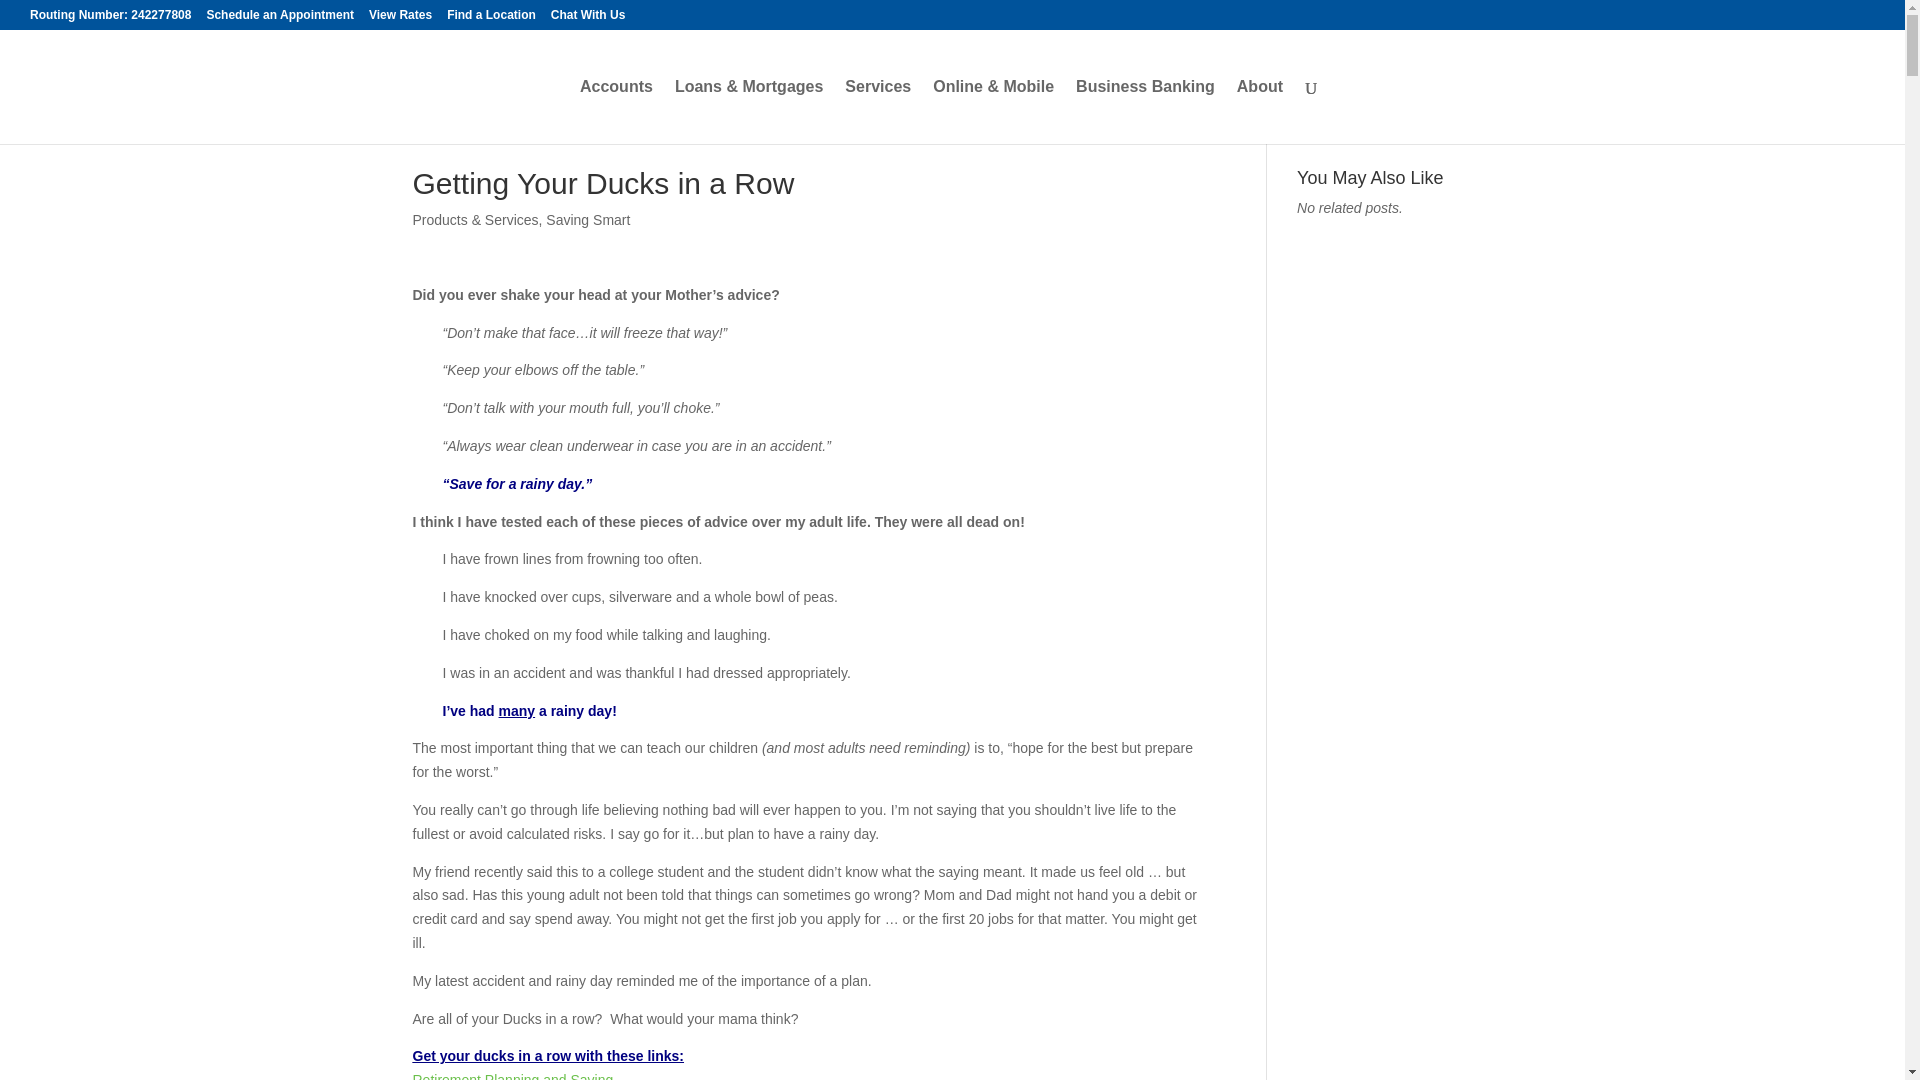  What do you see at coordinates (279, 19) in the screenshot?
I see `Schedule an Appointment` at bounding box center [279, 19].